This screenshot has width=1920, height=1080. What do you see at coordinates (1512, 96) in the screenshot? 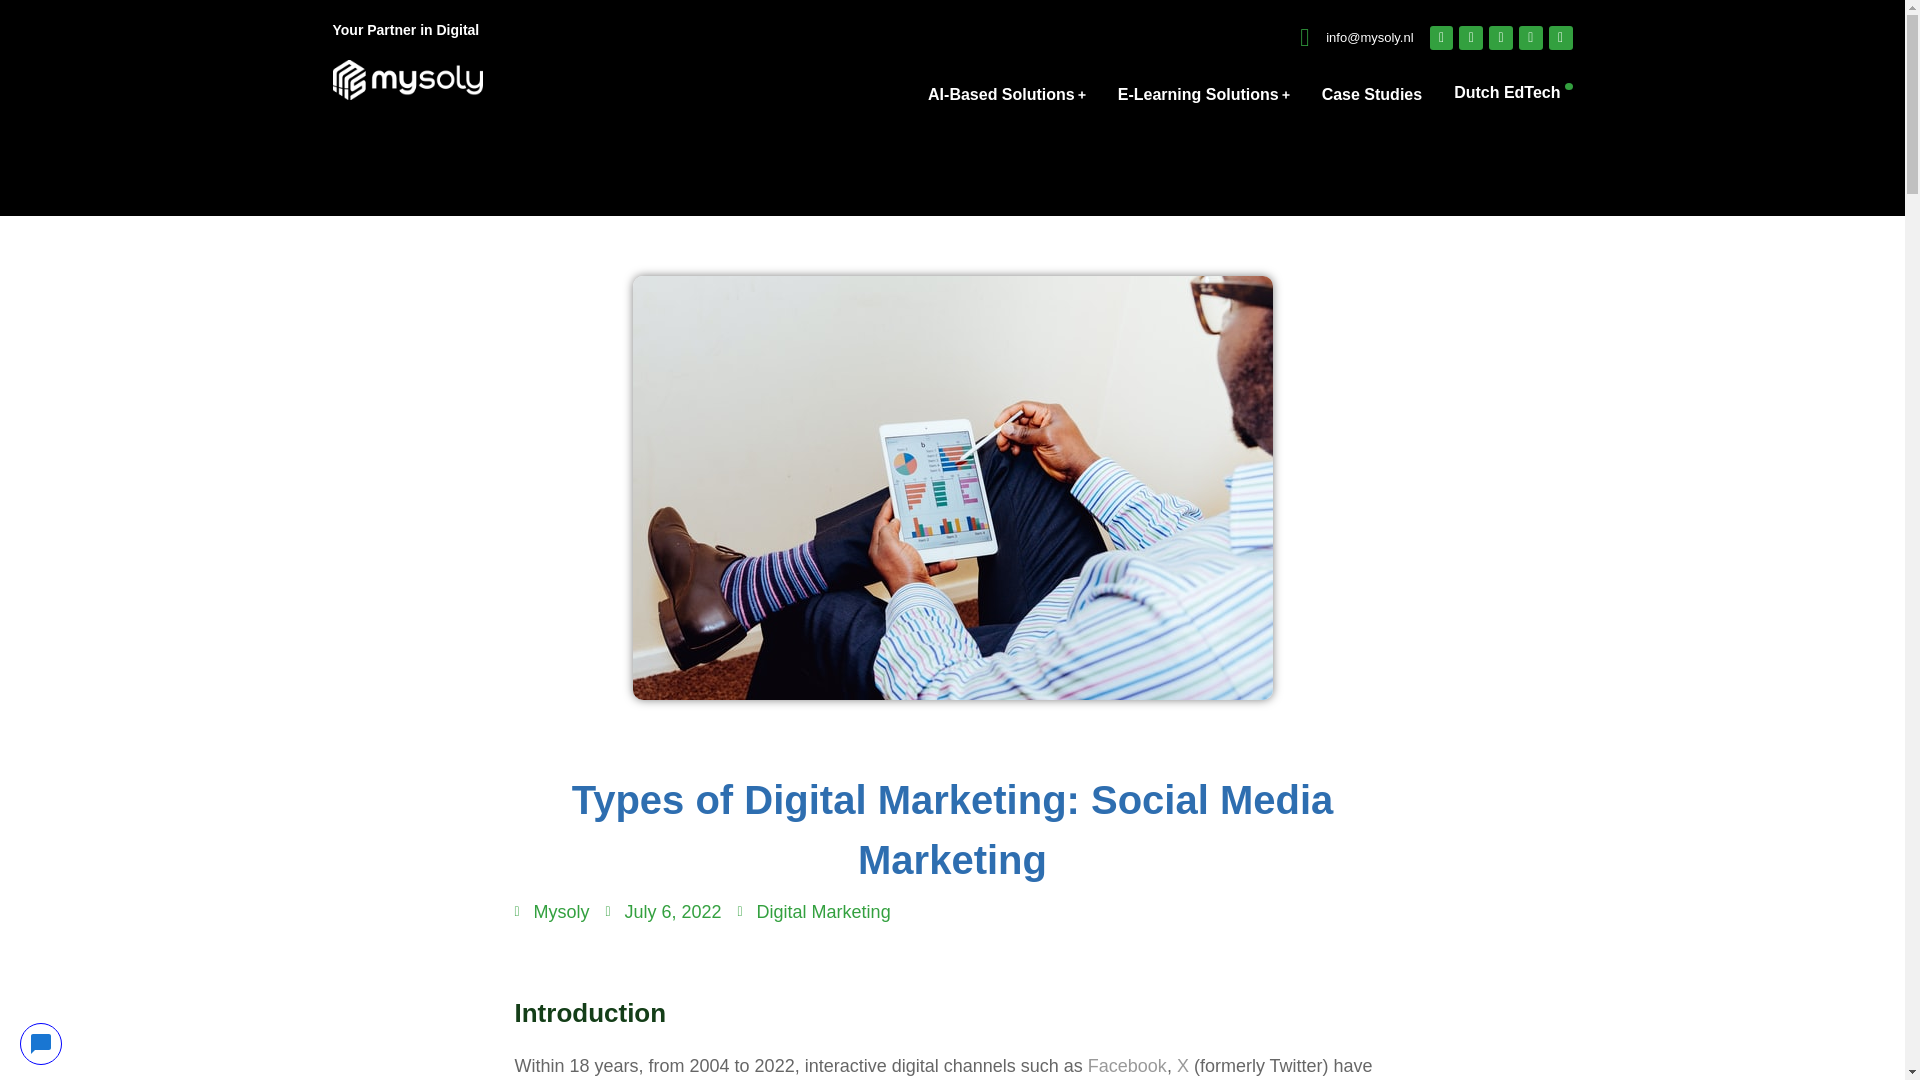
I see `Dutch EdTech` at bounding box center [1512, 96].